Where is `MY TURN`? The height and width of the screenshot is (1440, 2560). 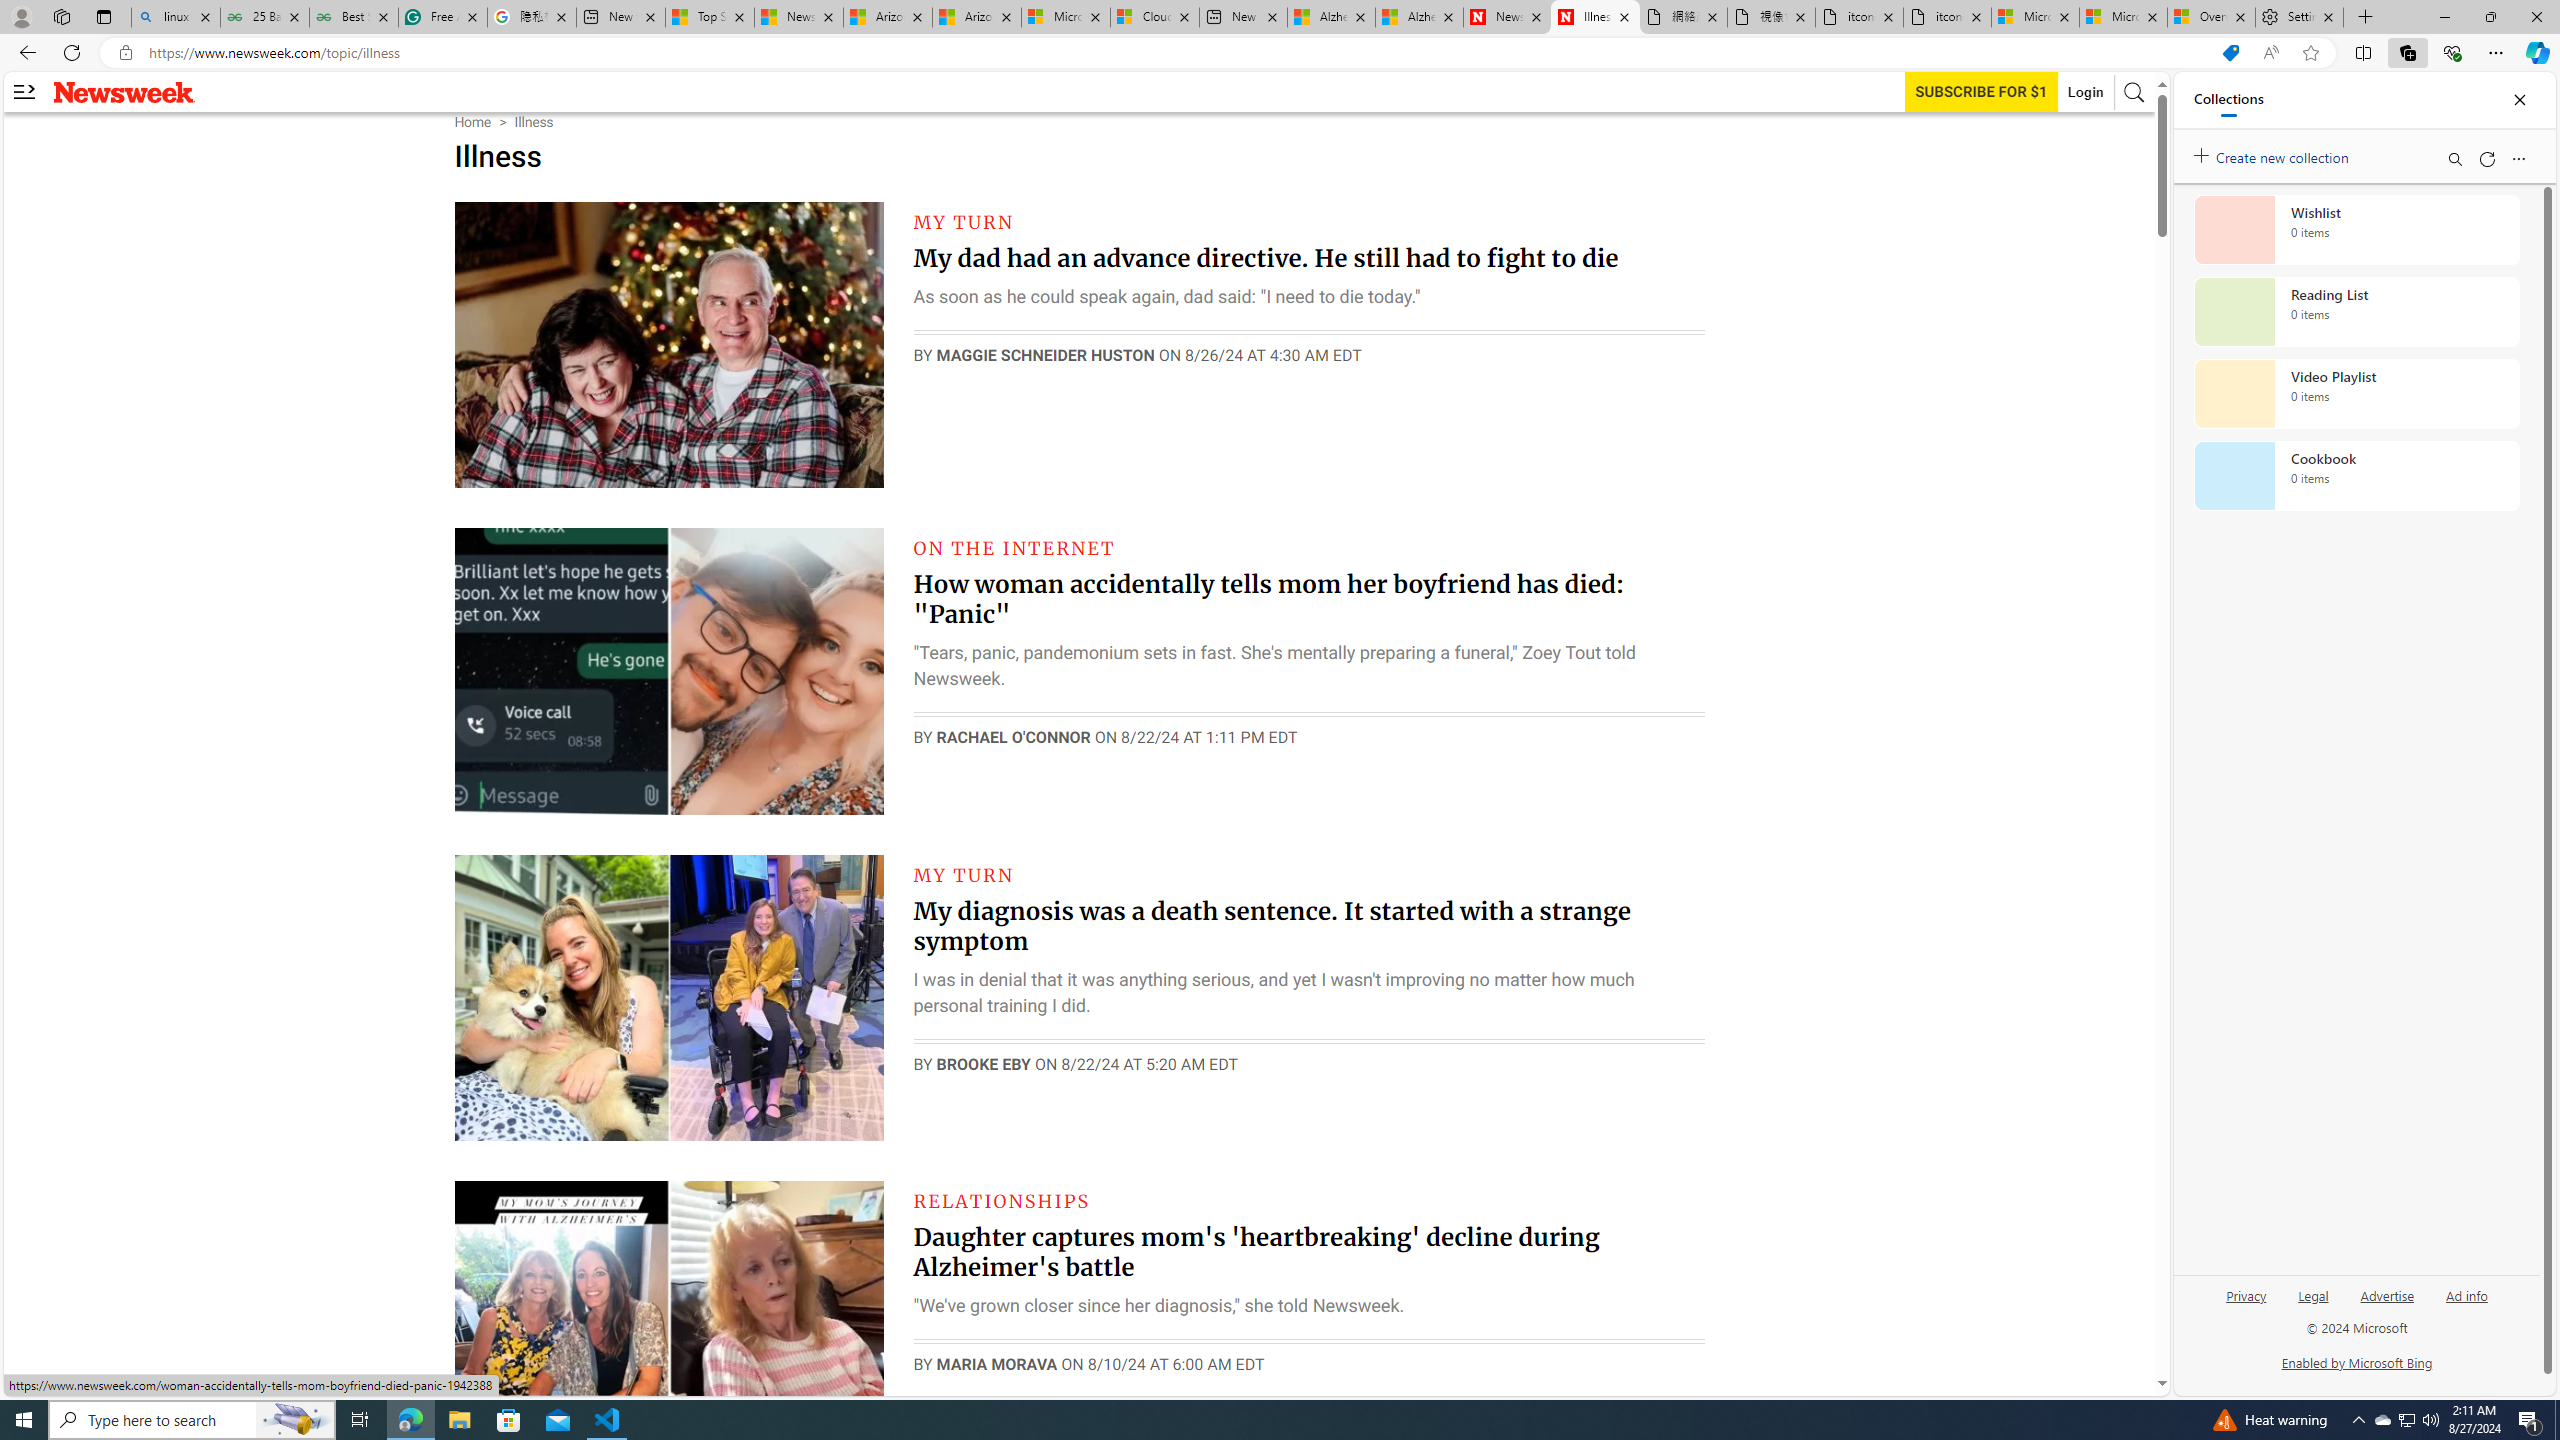 MY TURN is located at coordinates (963, 874).